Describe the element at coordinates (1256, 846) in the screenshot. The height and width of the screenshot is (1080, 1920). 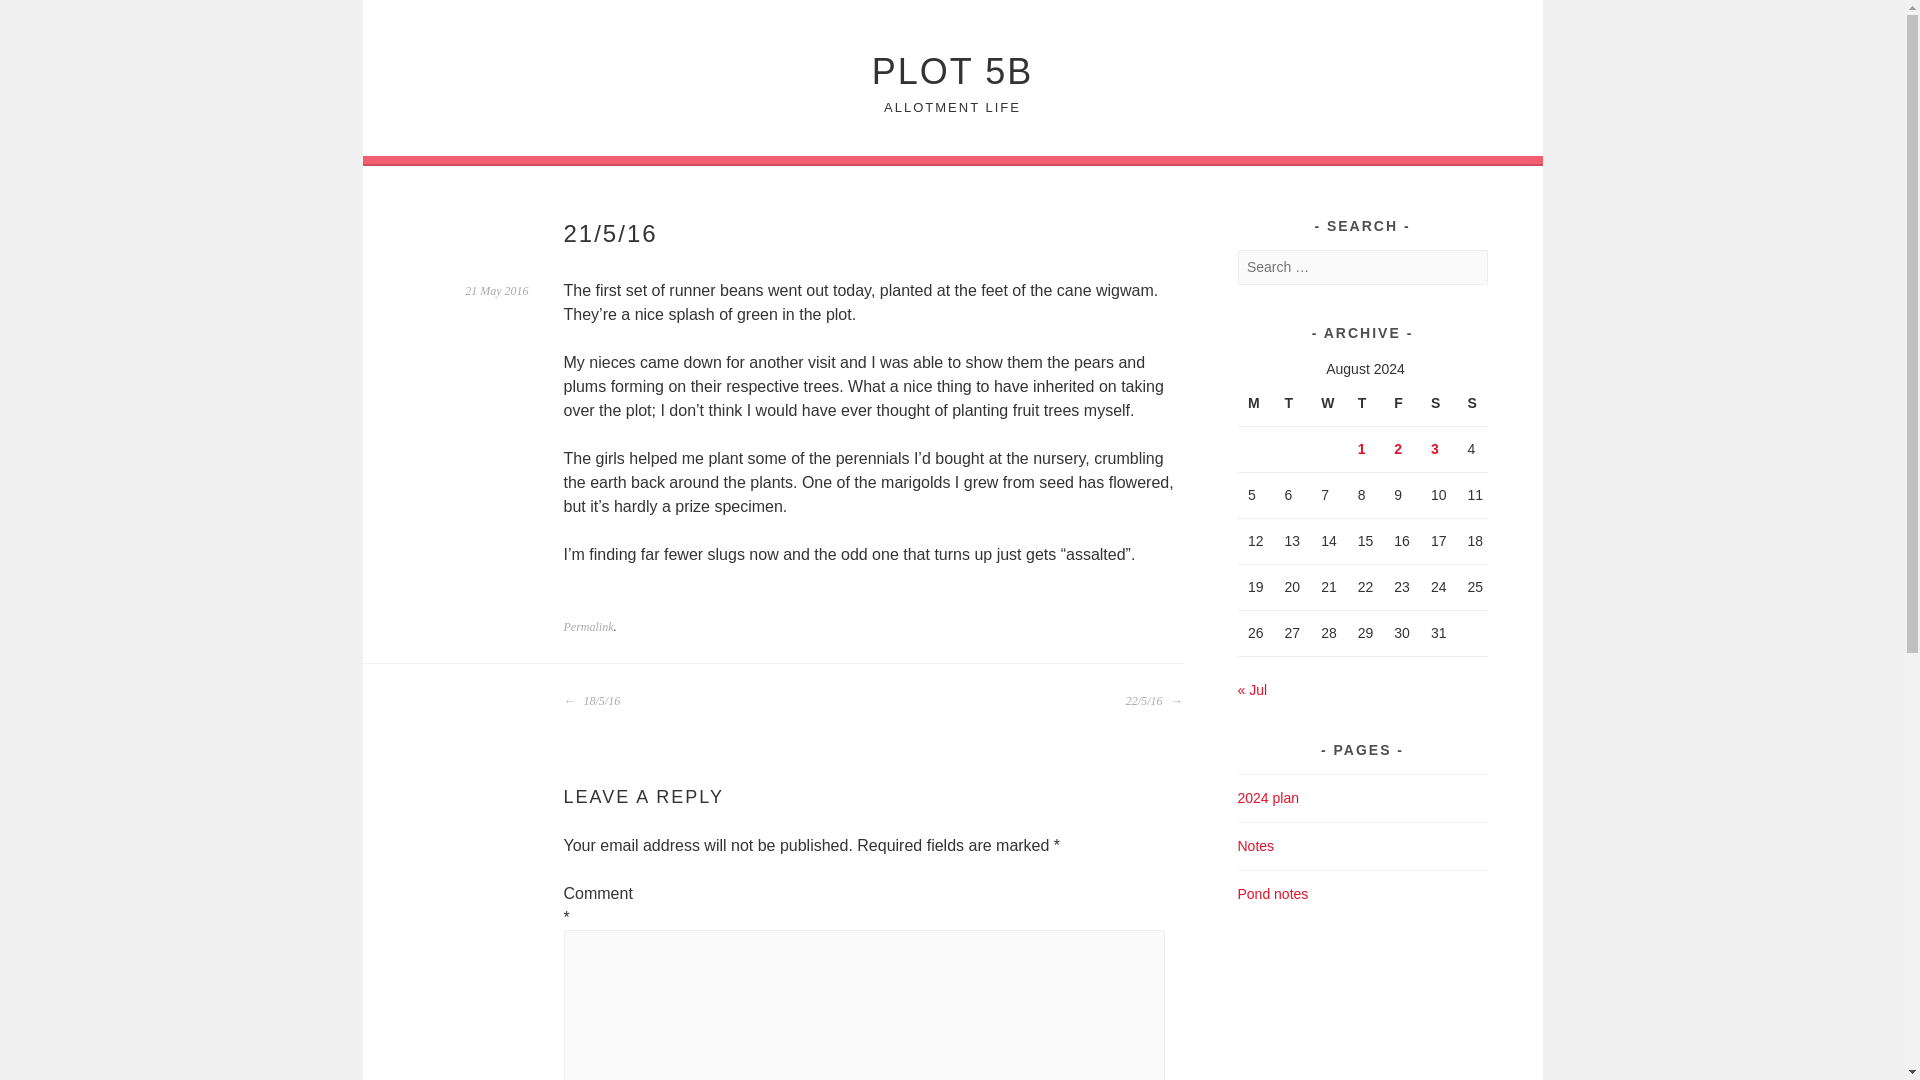
I see `Notes` at that location.